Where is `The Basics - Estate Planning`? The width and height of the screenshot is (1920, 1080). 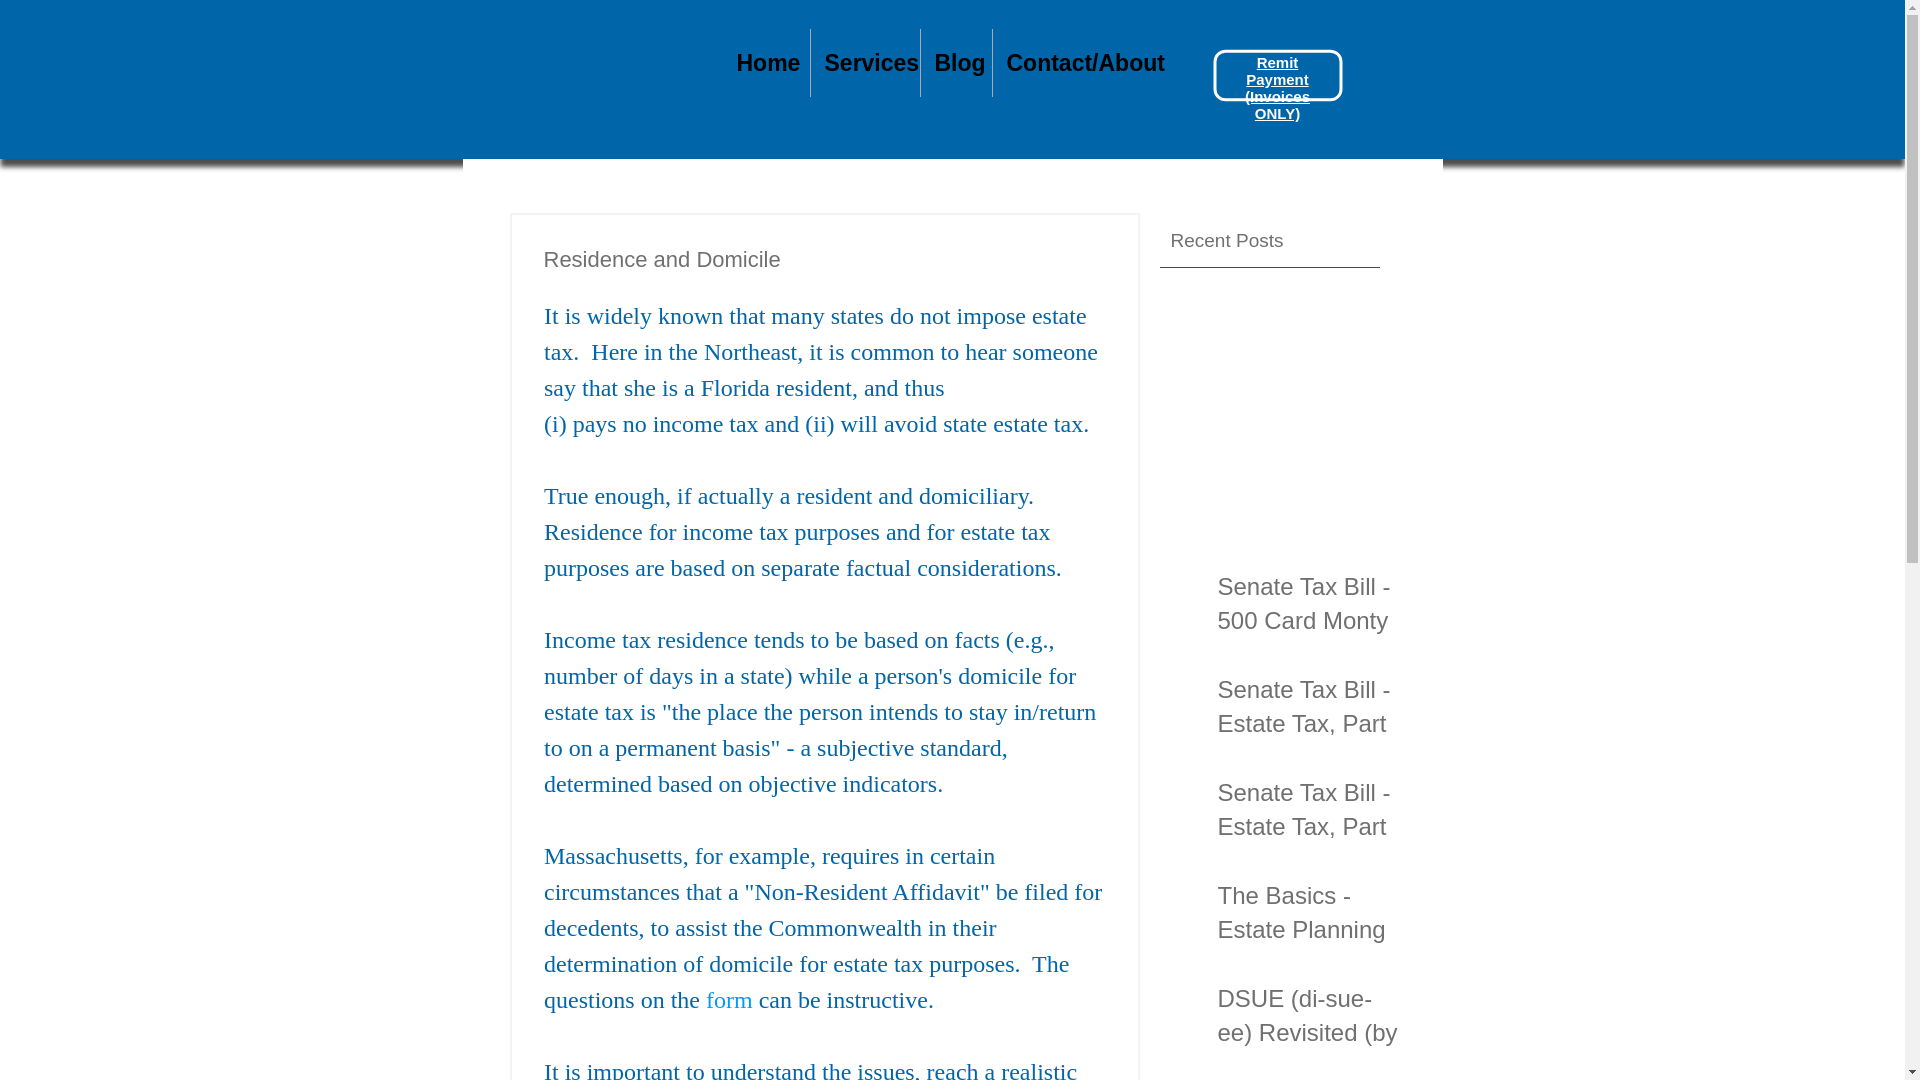
The Basics - Estate Planning is located at coordinates (1308, 916).